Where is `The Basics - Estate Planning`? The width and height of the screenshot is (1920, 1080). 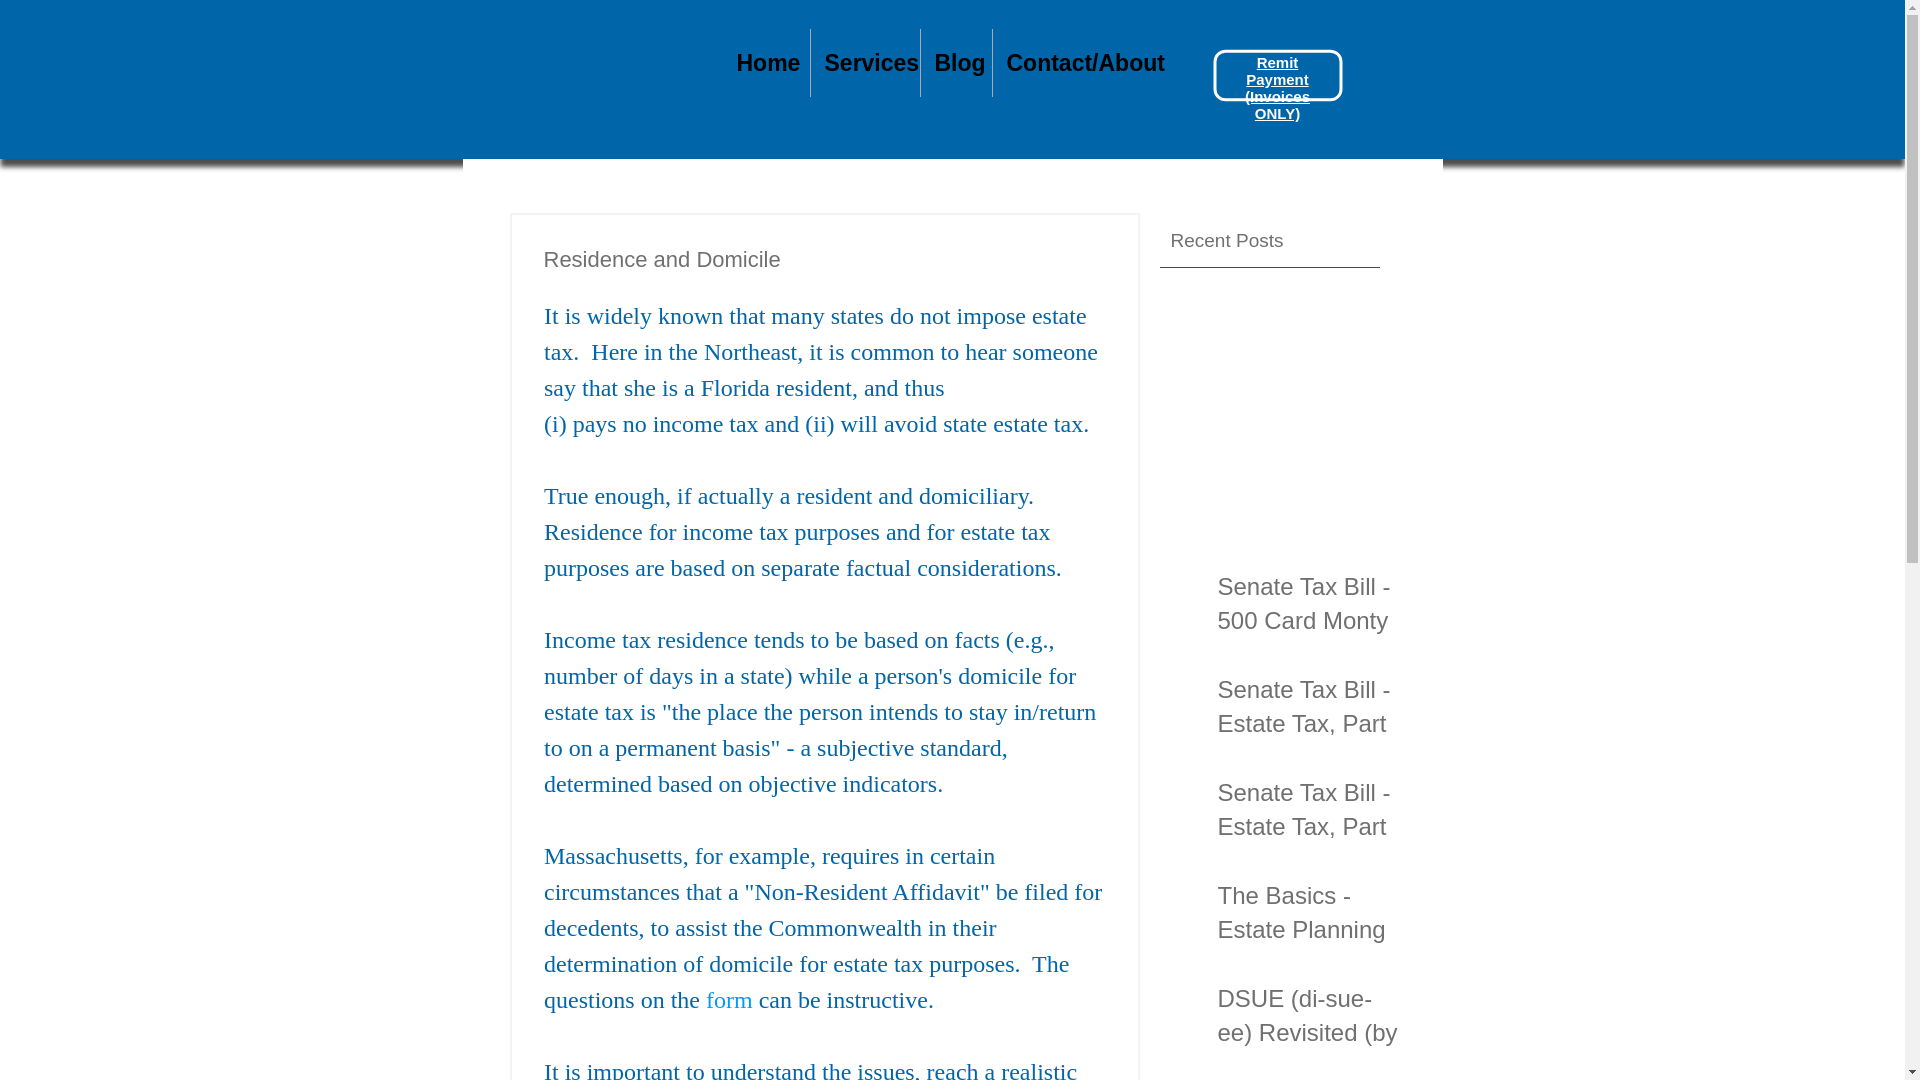
The Basics - Estate Planning is located at coordinates (1308, 916).